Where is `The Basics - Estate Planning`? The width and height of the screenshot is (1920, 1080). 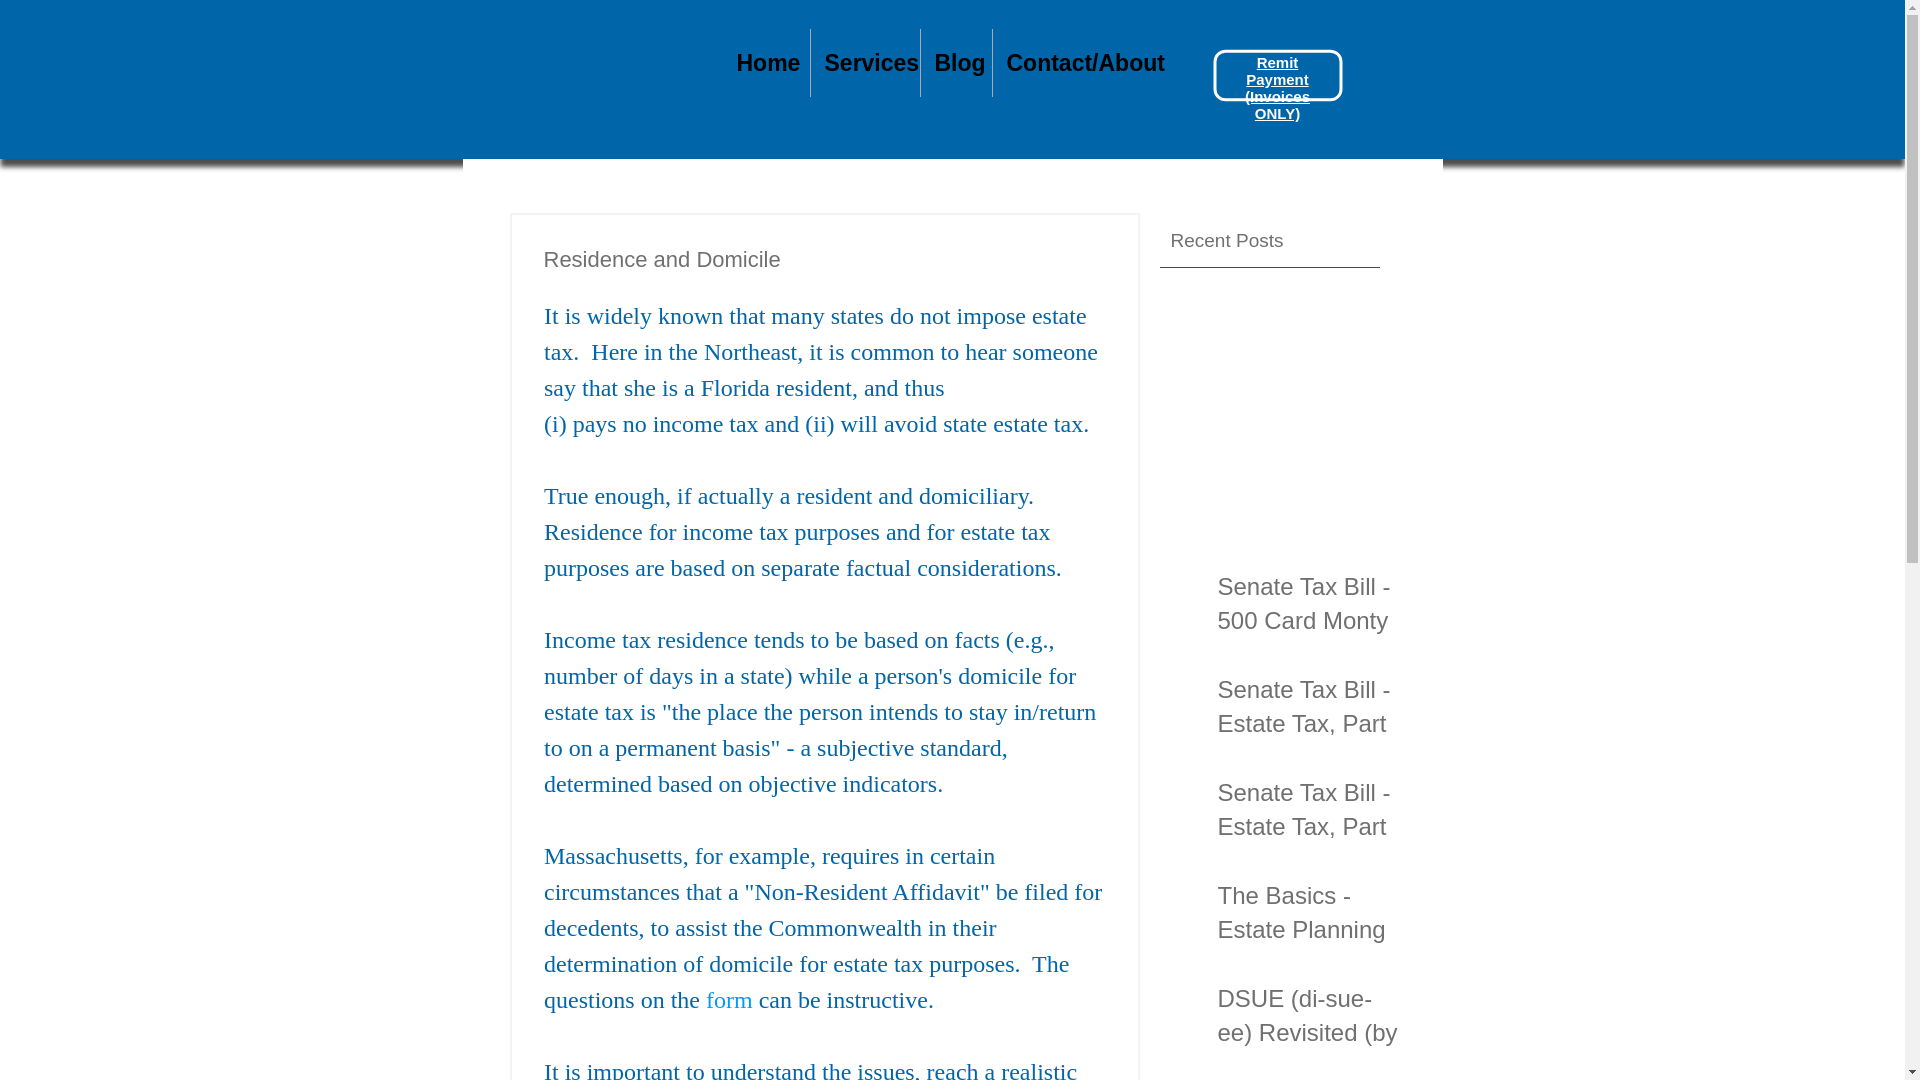
The Basics - Estate Planning is located at coordinates (1308, 916).